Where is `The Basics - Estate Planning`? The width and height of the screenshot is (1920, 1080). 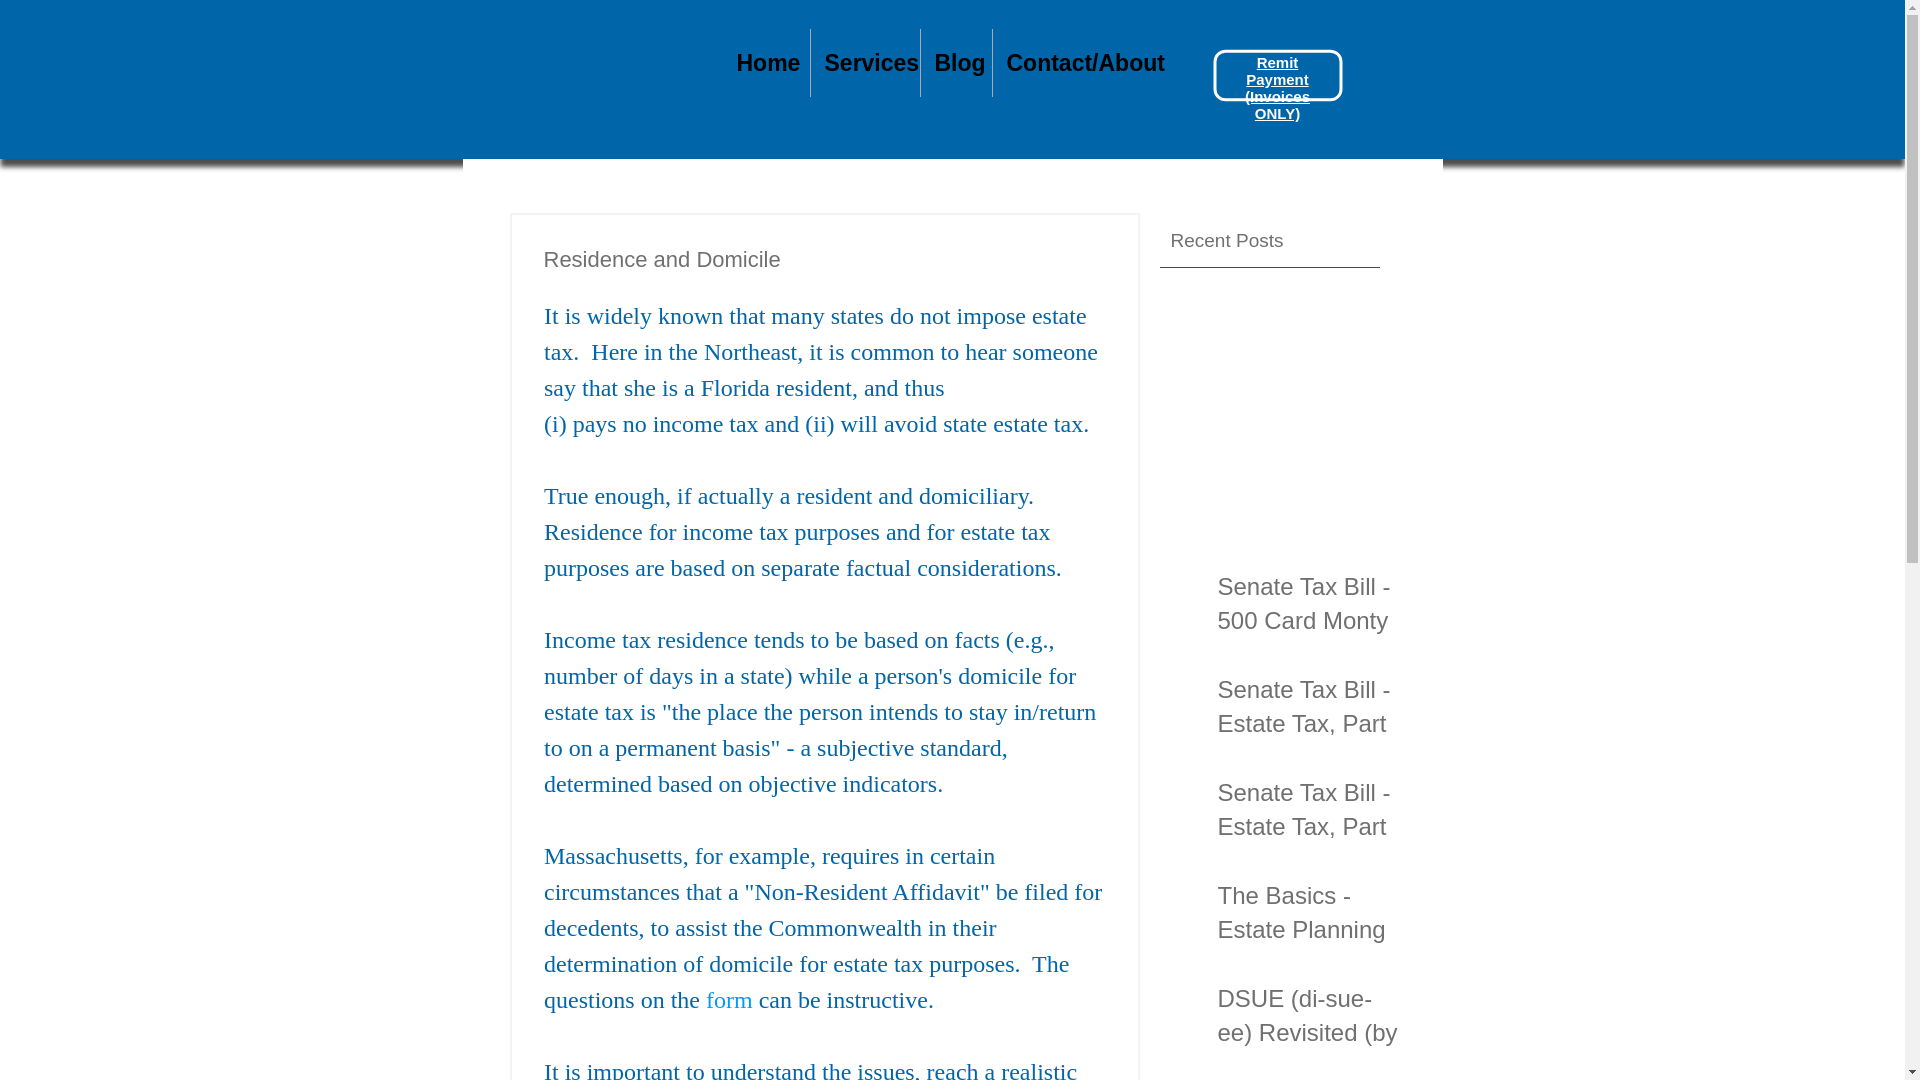
The Basics - Estate Planning is located at coordinates (1308, 916).